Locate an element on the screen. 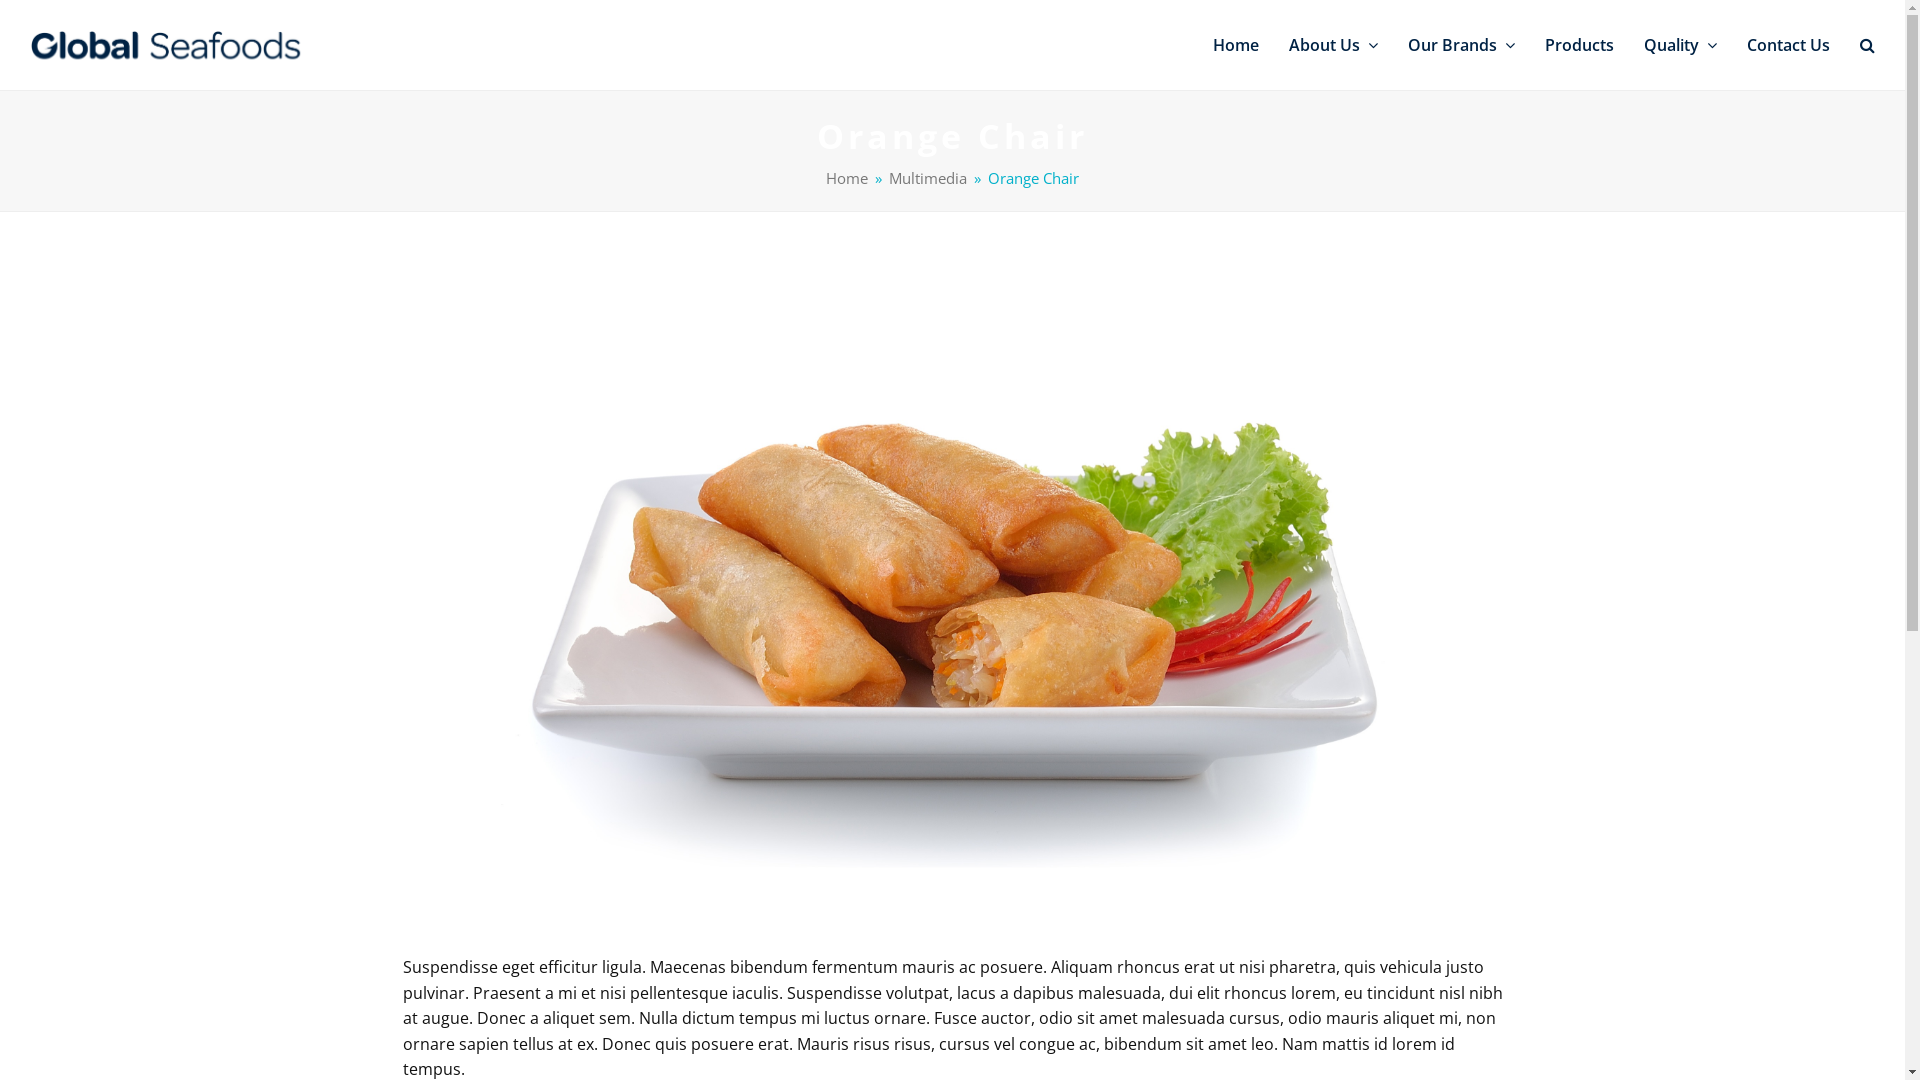 The width and height of the screenshot is (1920, 1080). Quality is located at coordinates (1680, 45).